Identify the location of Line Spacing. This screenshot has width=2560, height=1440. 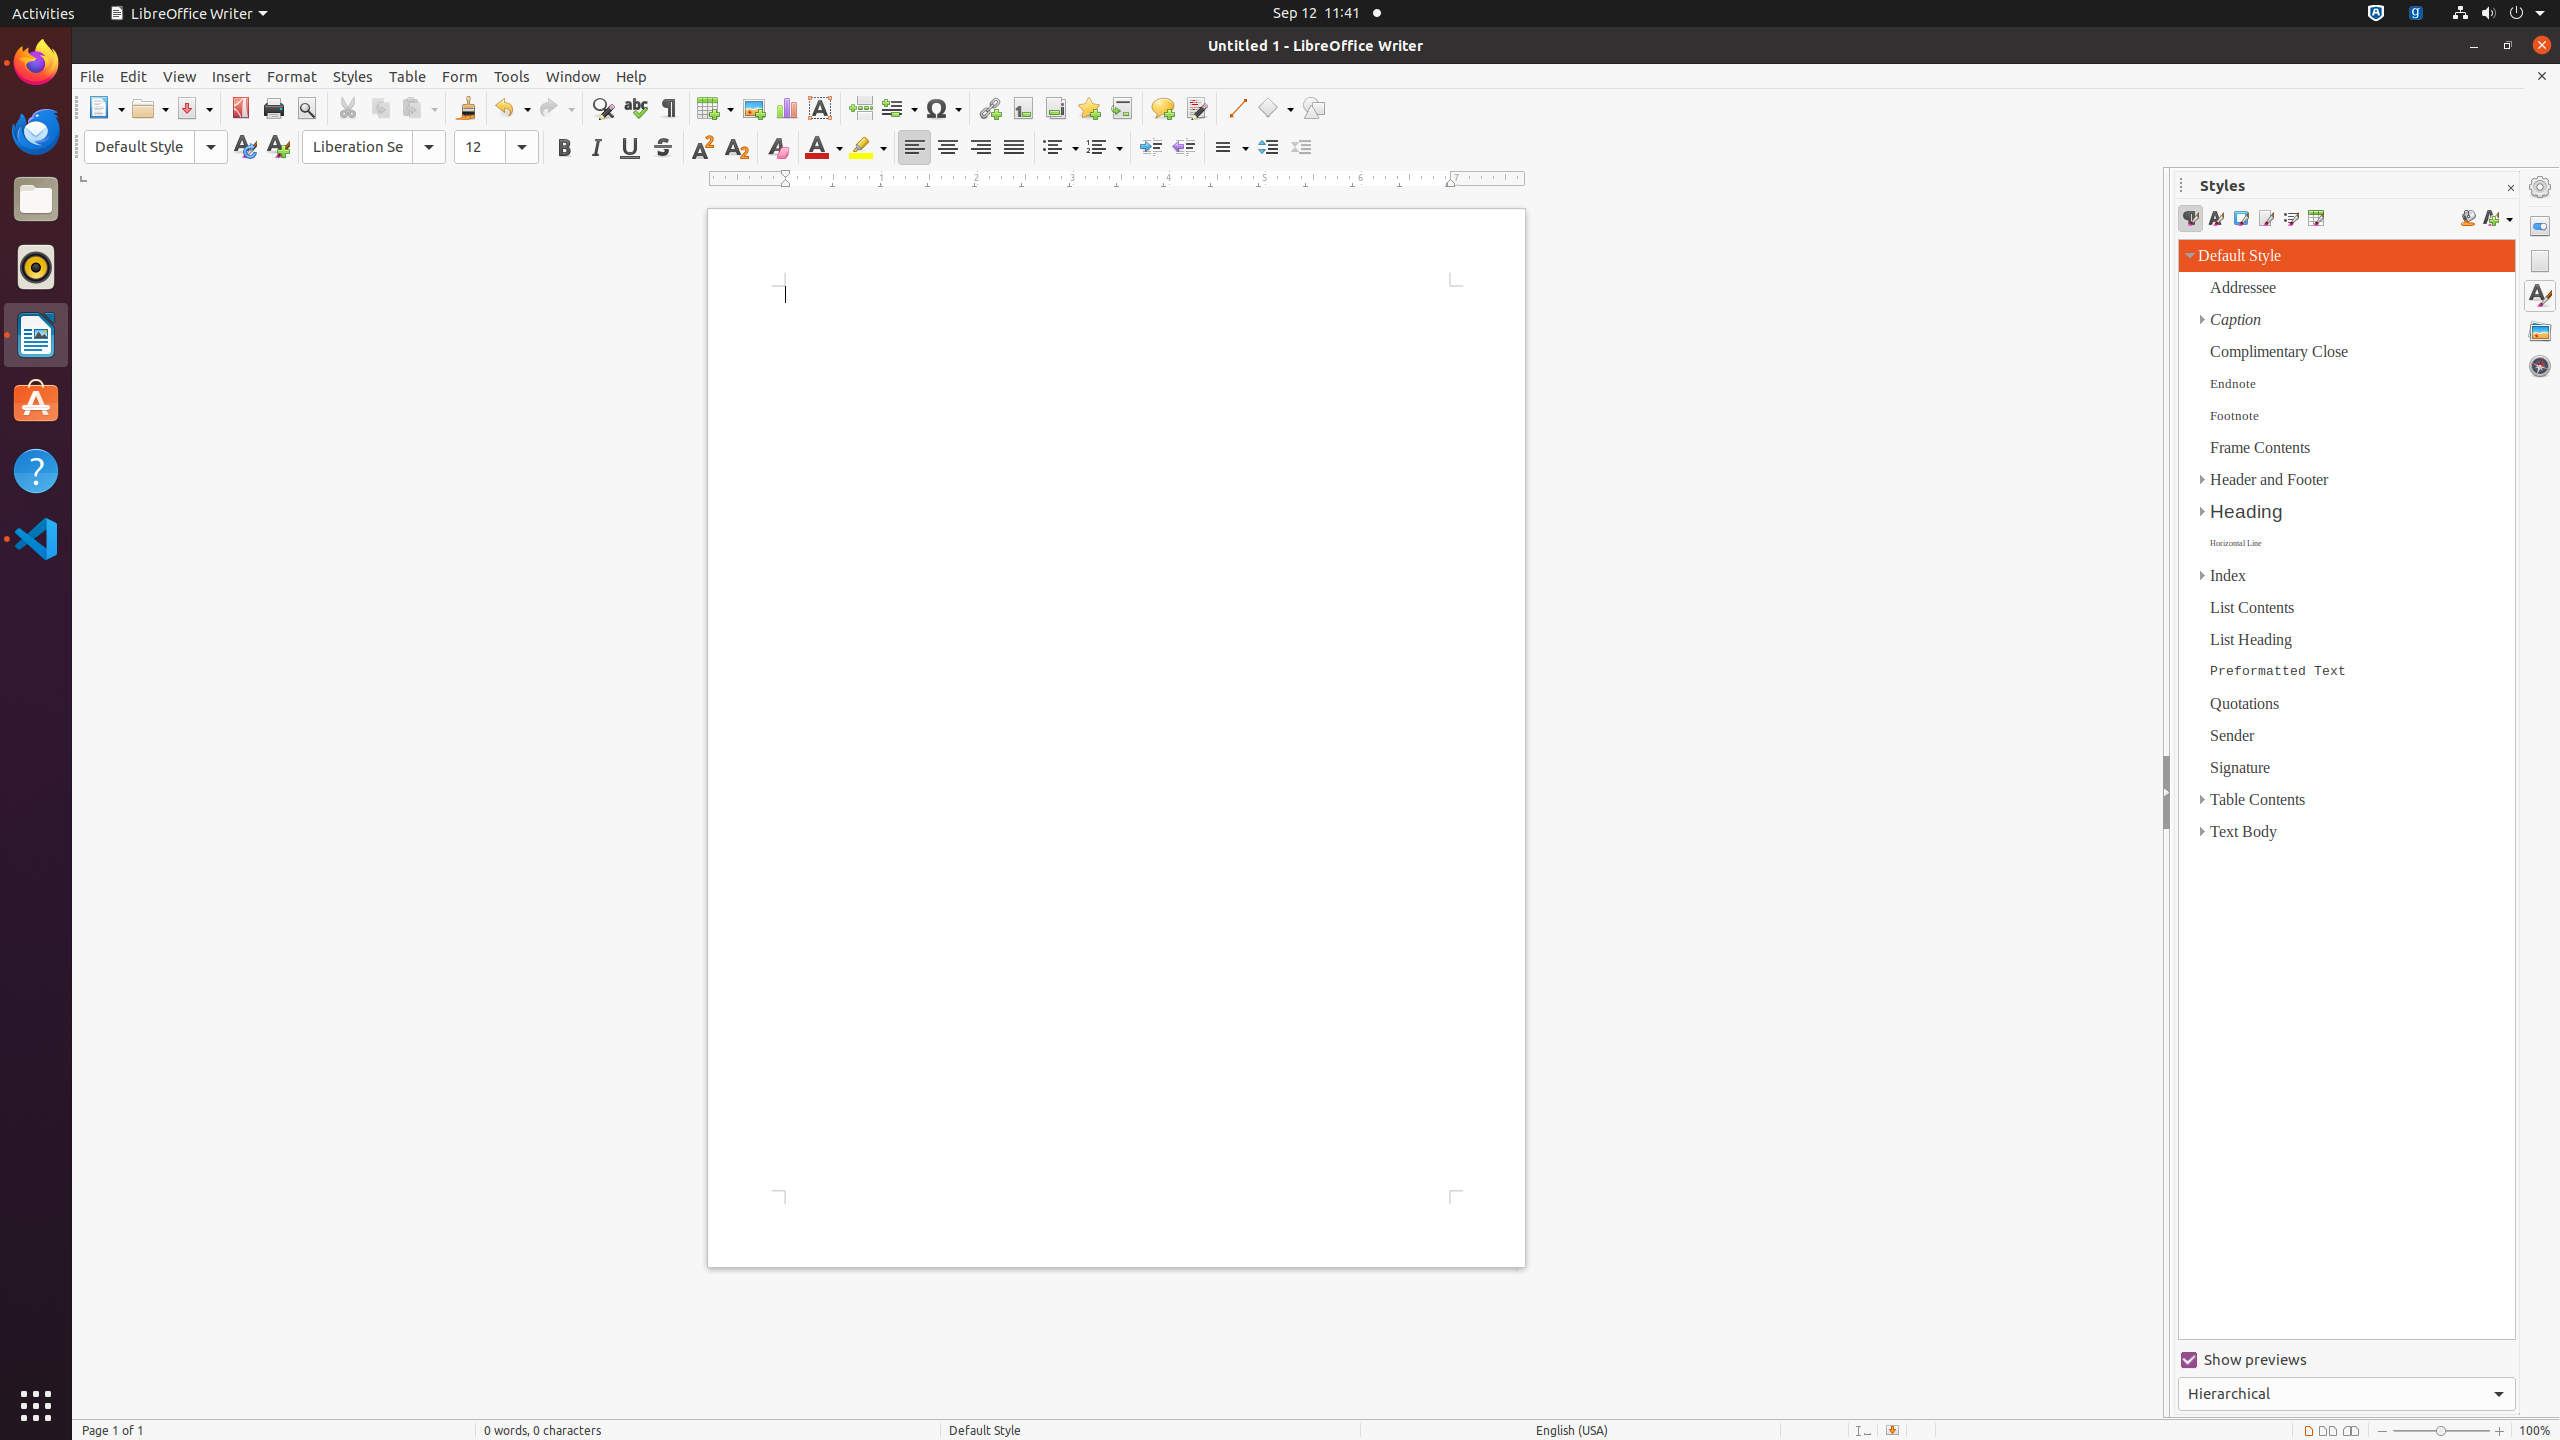
(1230, 148).